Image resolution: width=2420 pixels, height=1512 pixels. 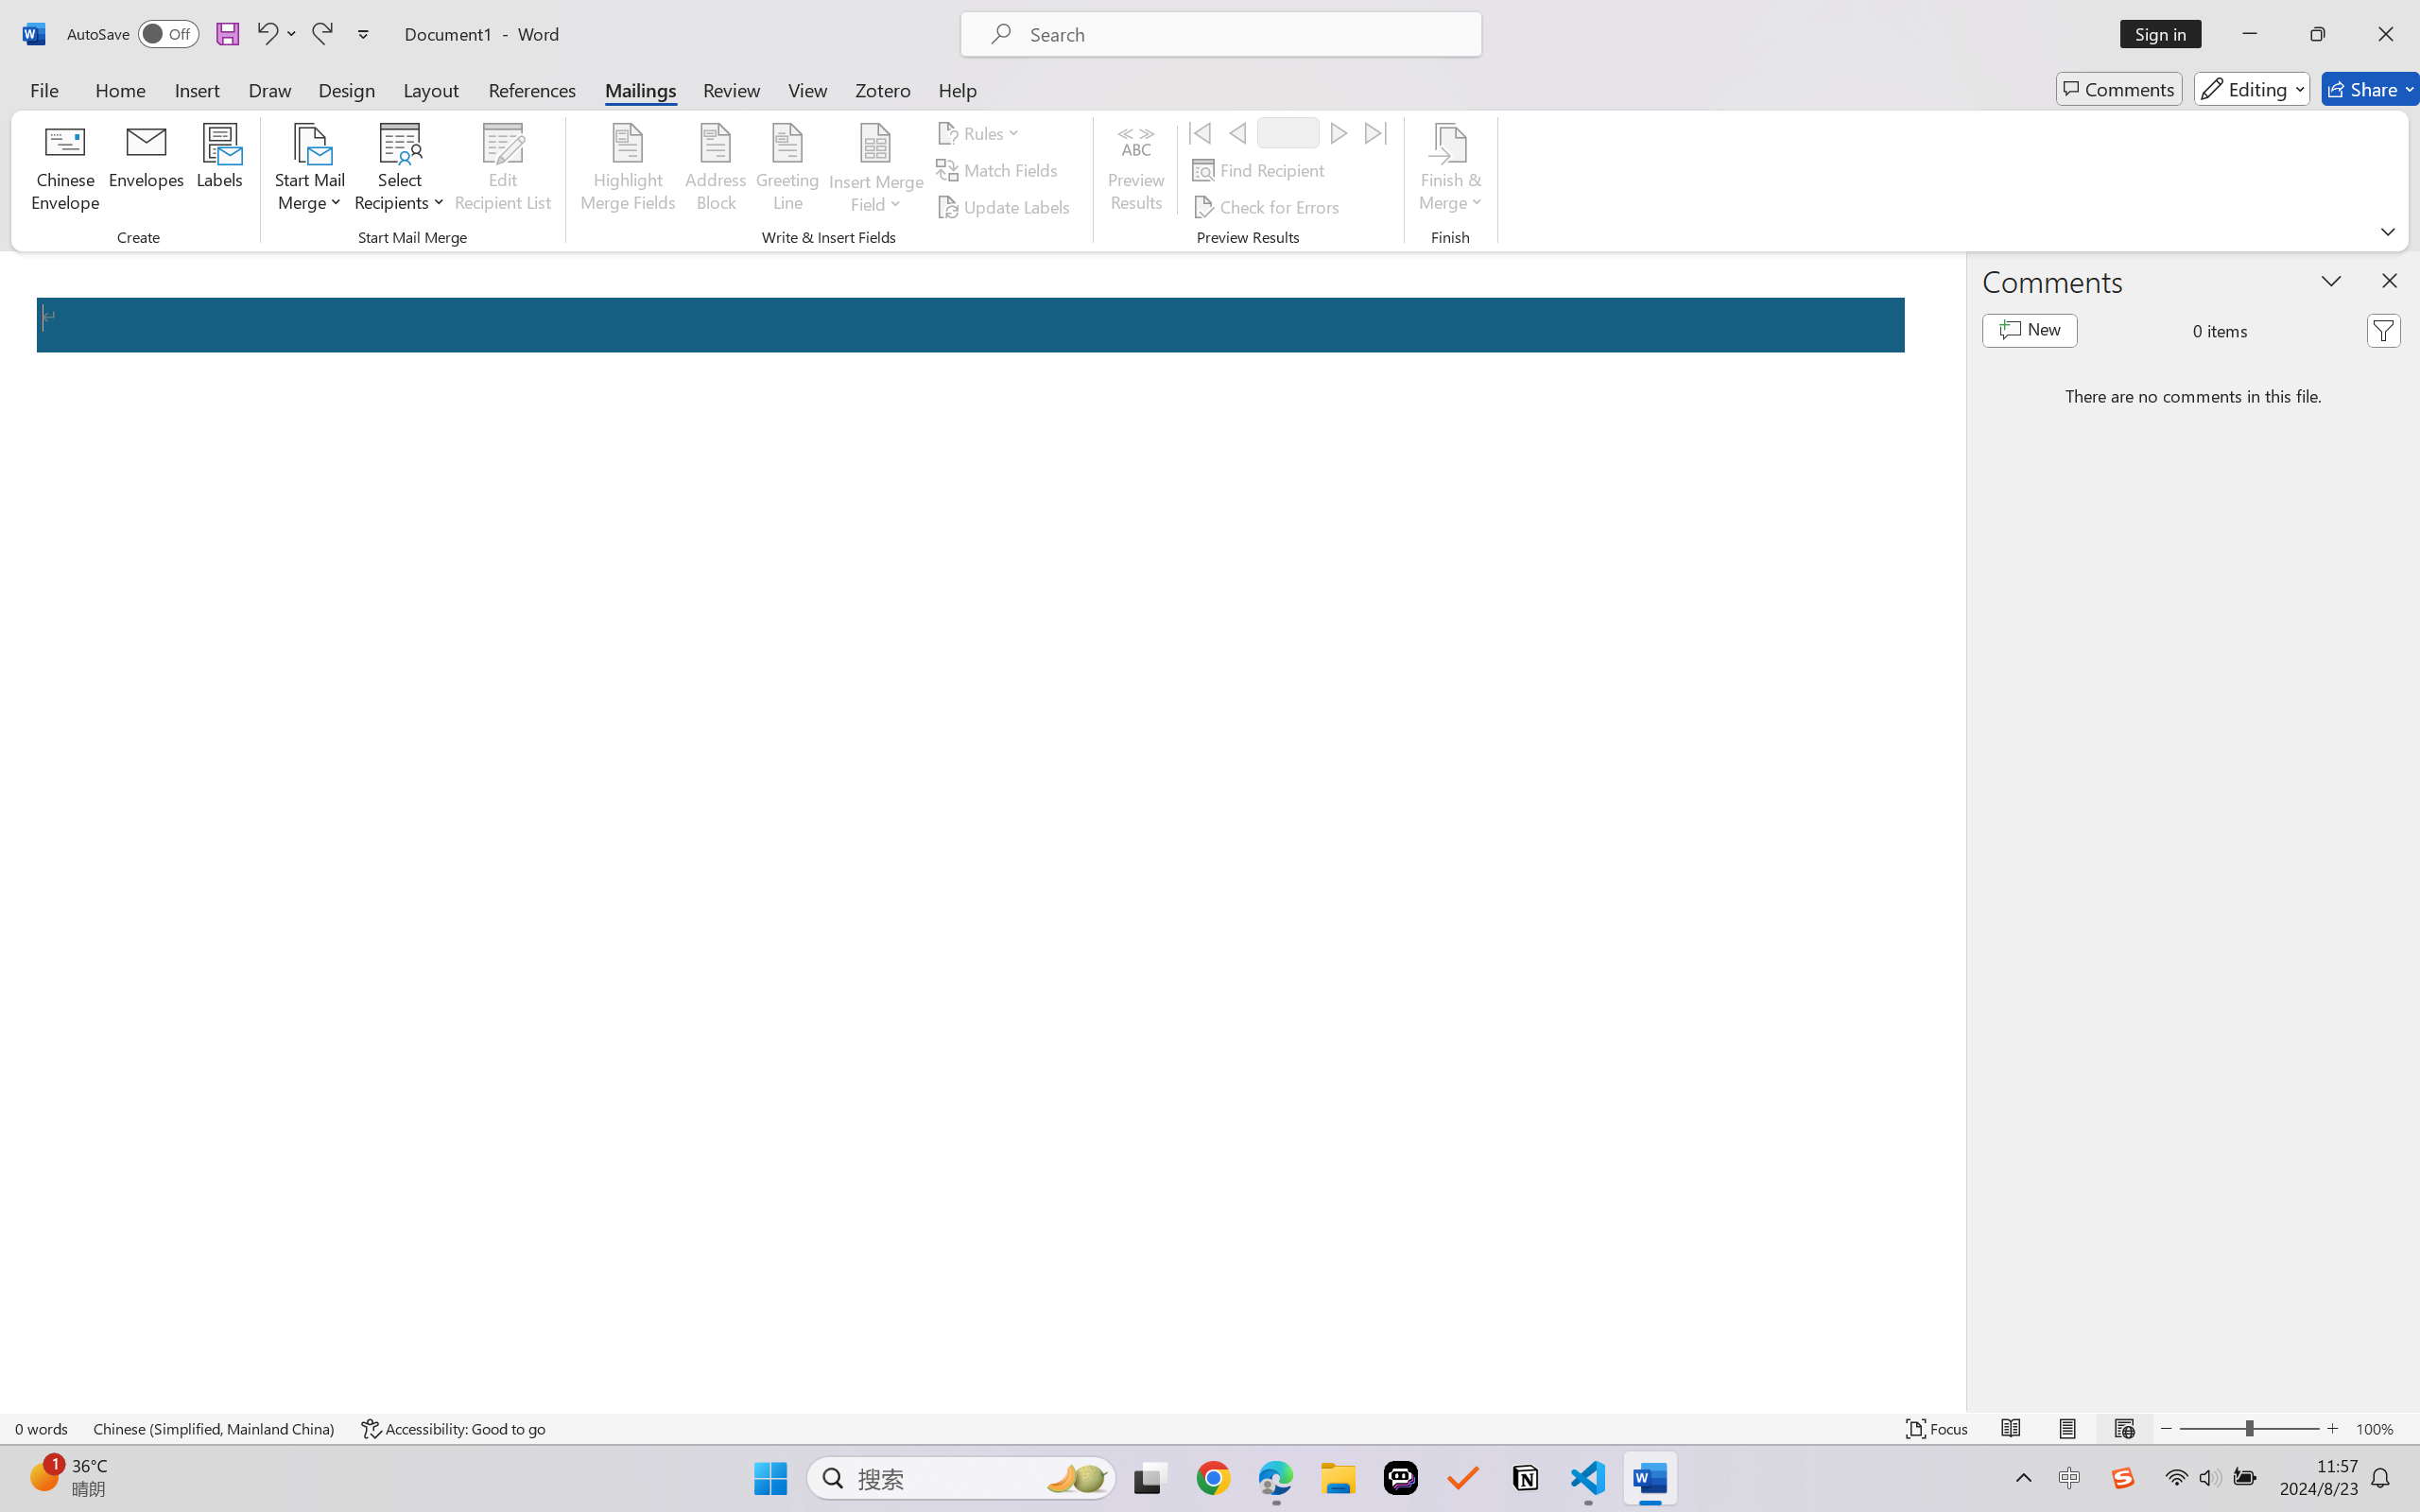 I want to click on Find Recipient..., so click(x=1261, y=170).